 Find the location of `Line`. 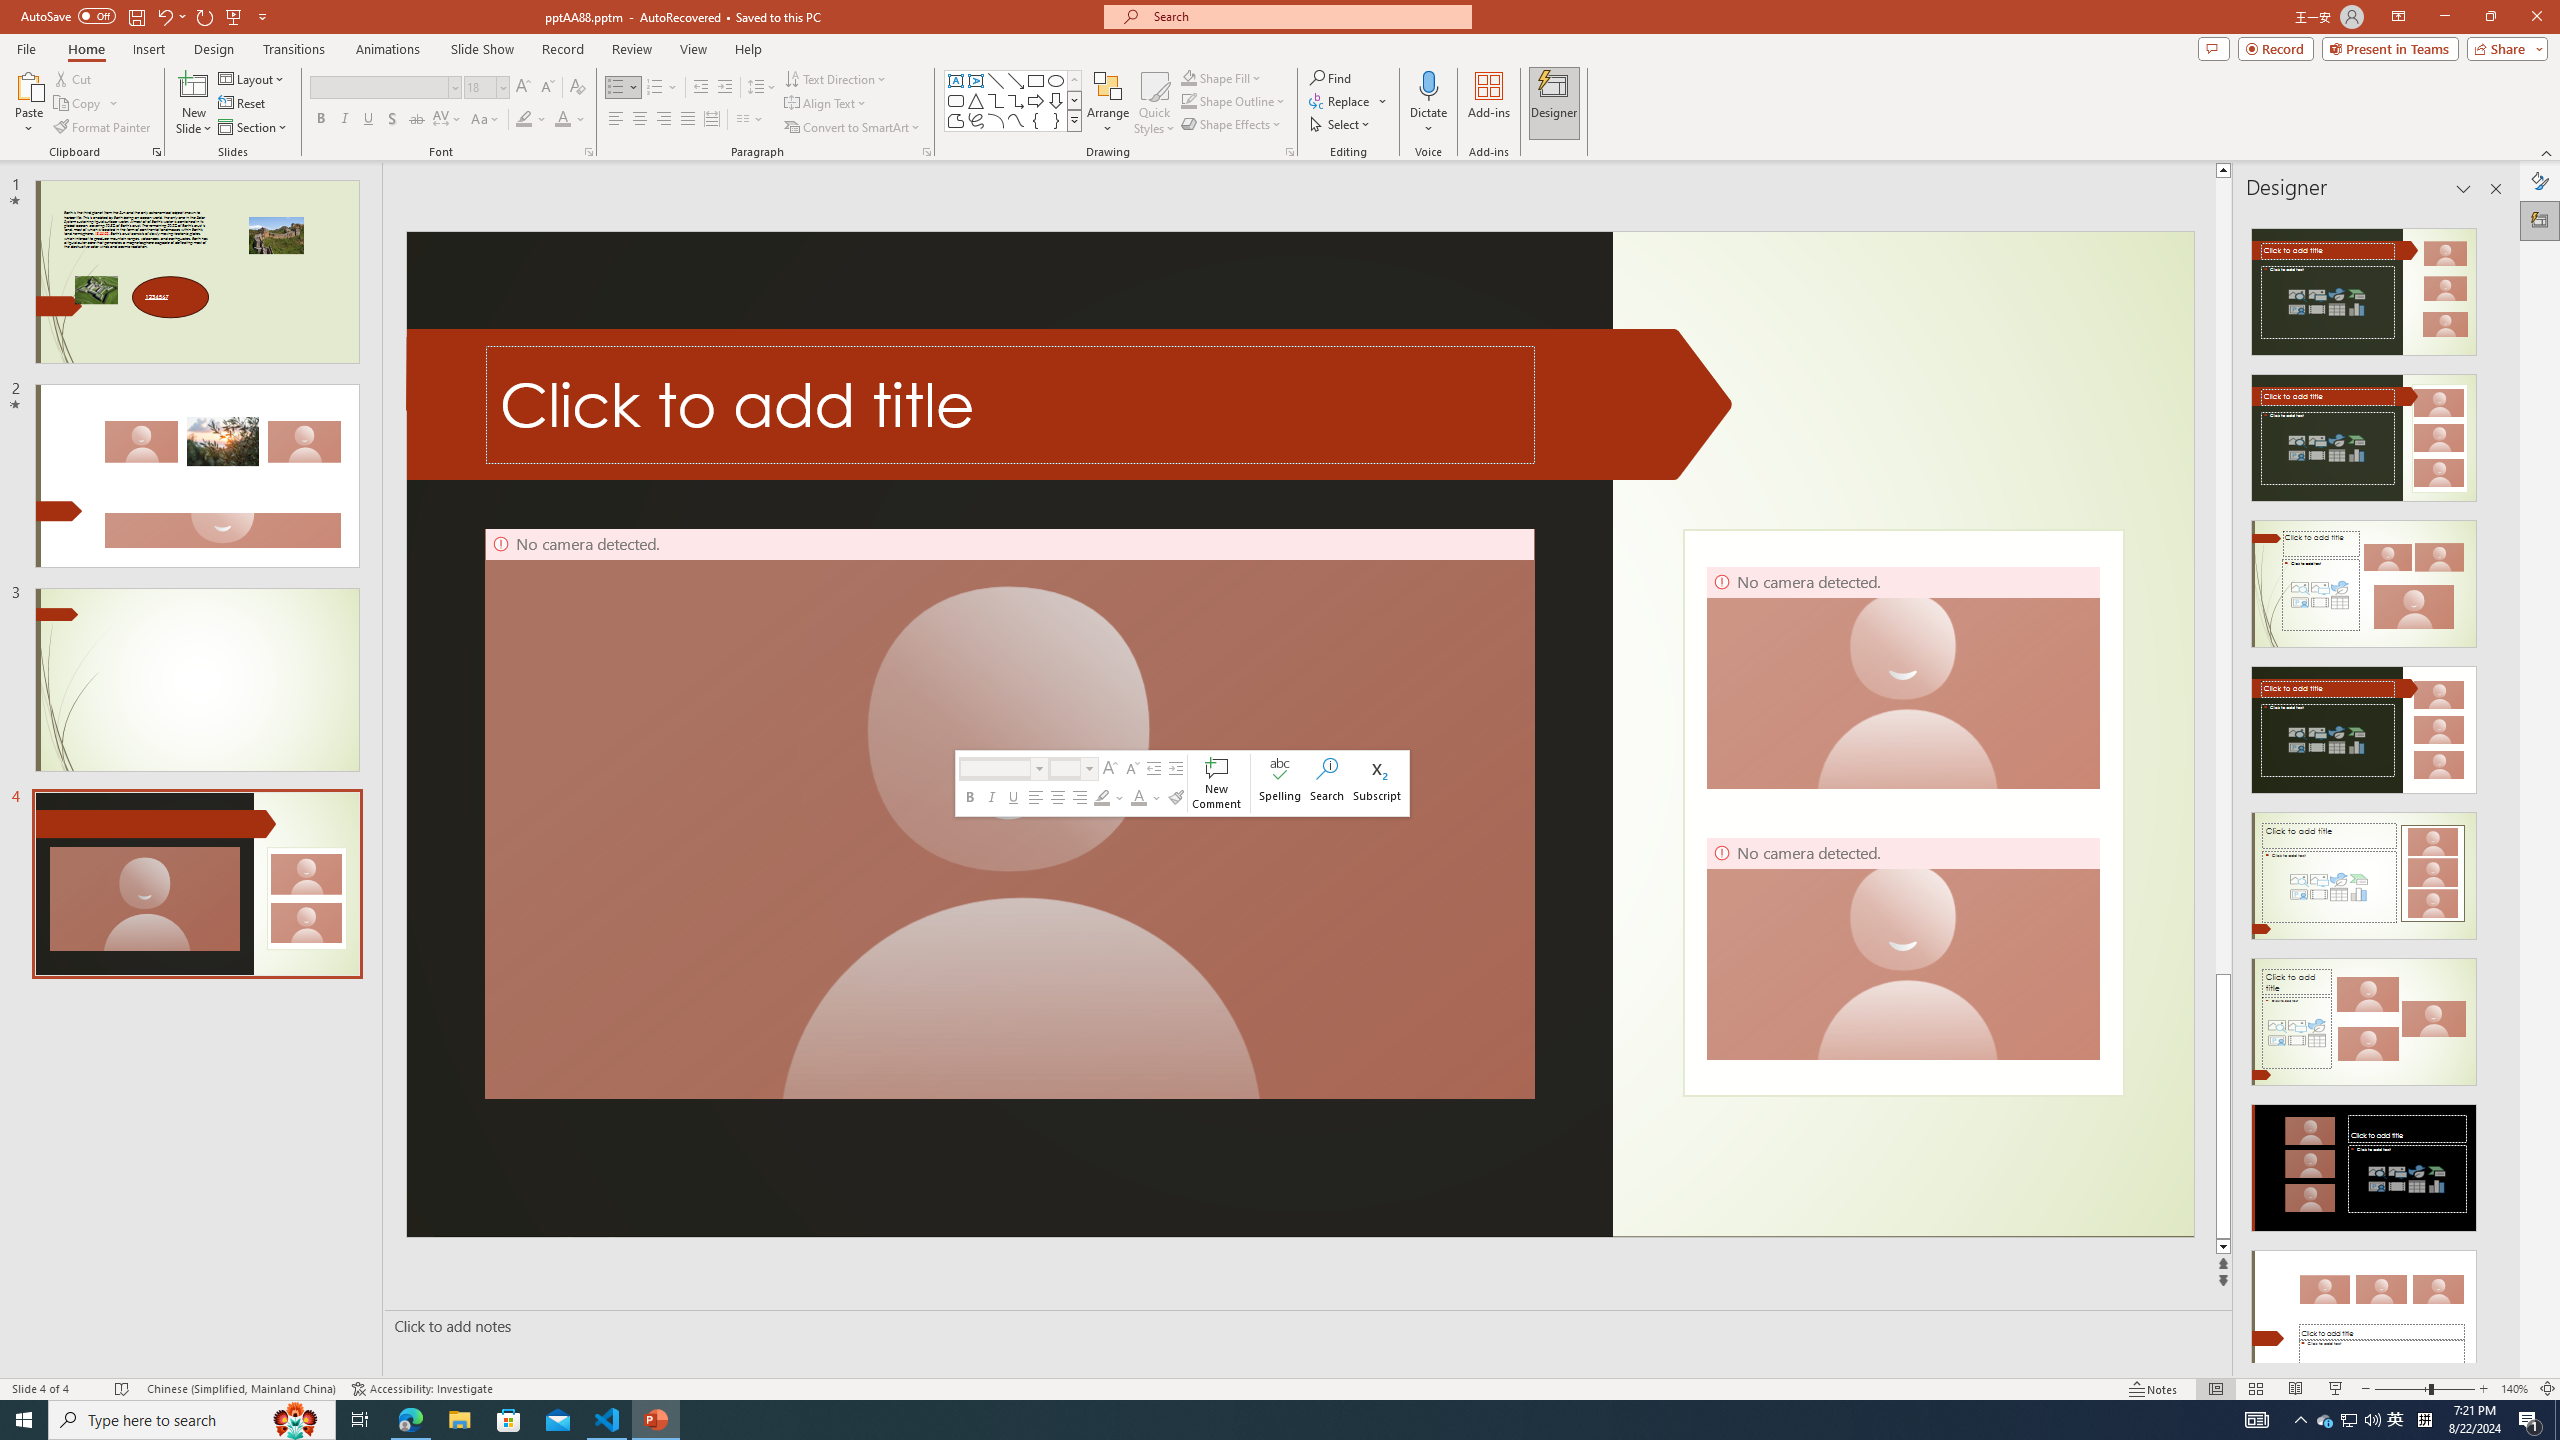

Line is located at coordinates (996, 80).